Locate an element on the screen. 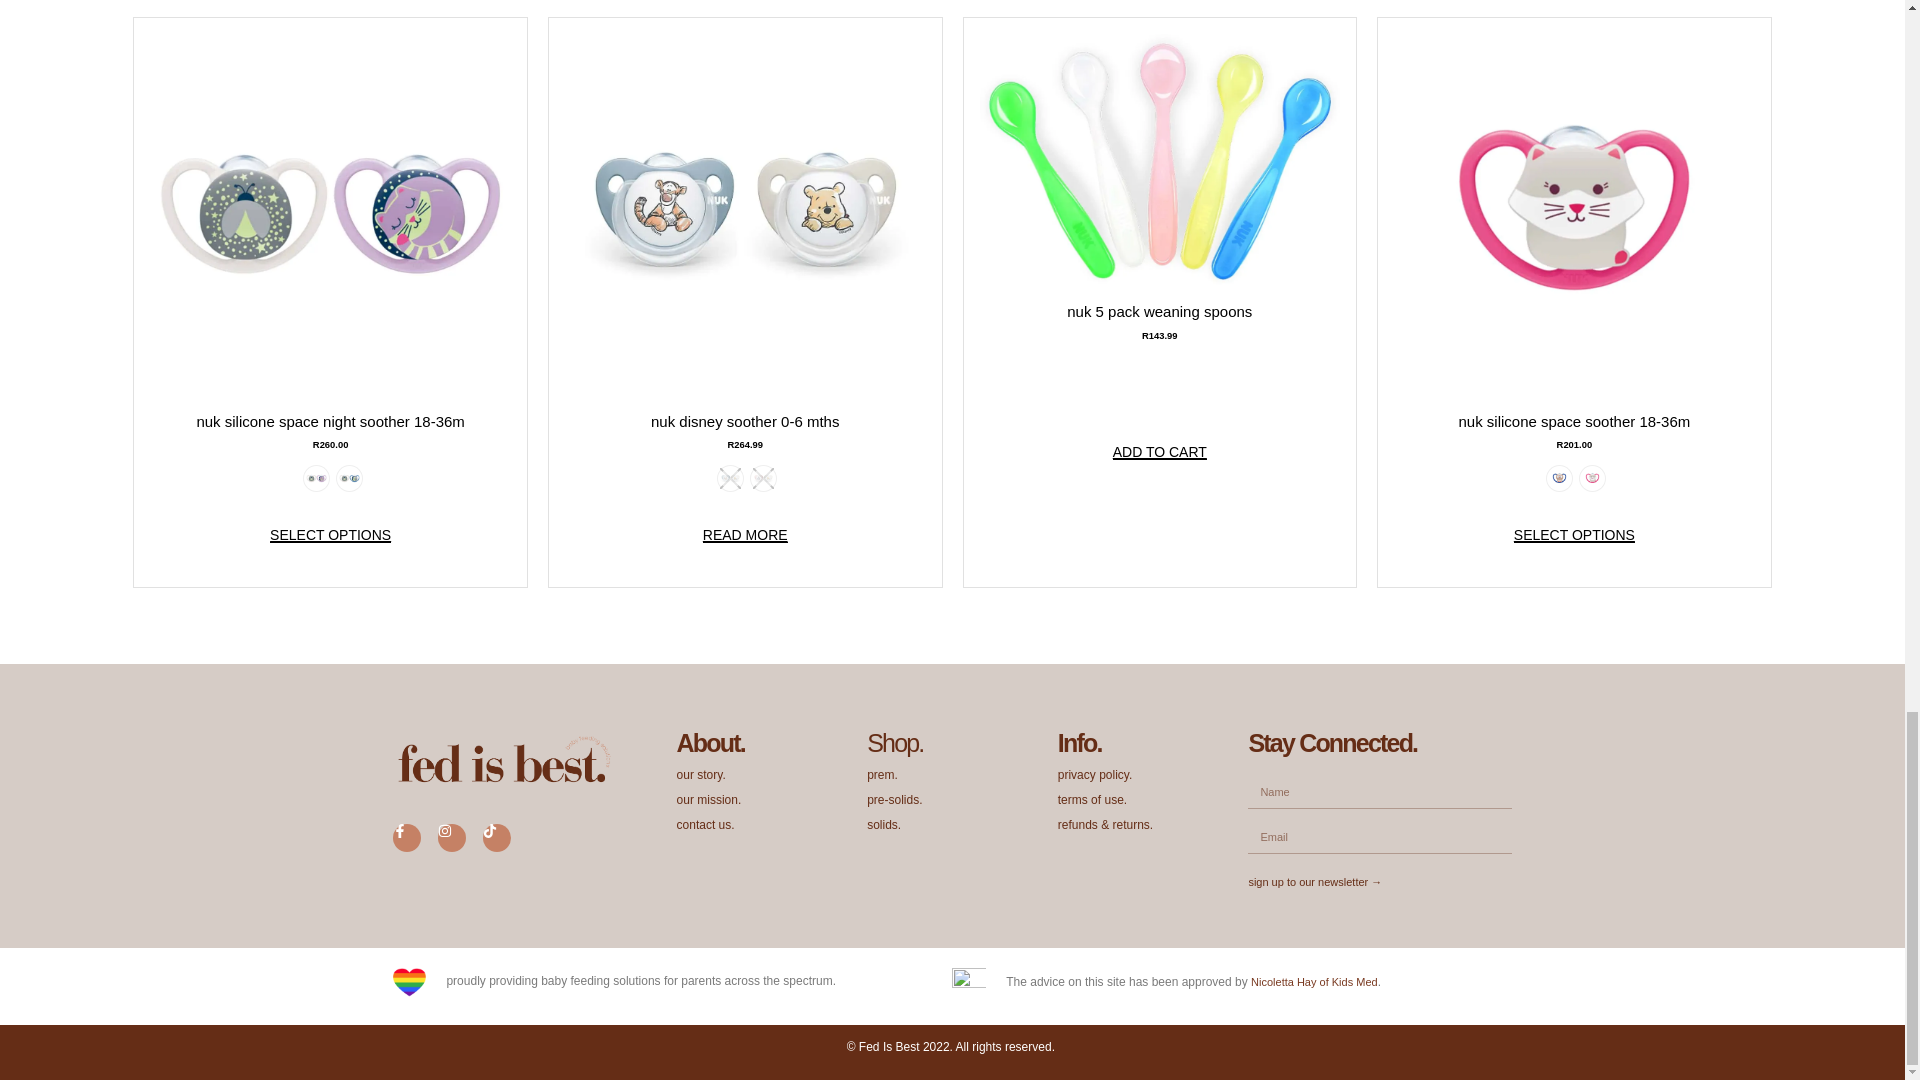 Image resolution: width=1920 pixels, height=1080 pixels. Blue Owl is located at coordinates (1560, 478).